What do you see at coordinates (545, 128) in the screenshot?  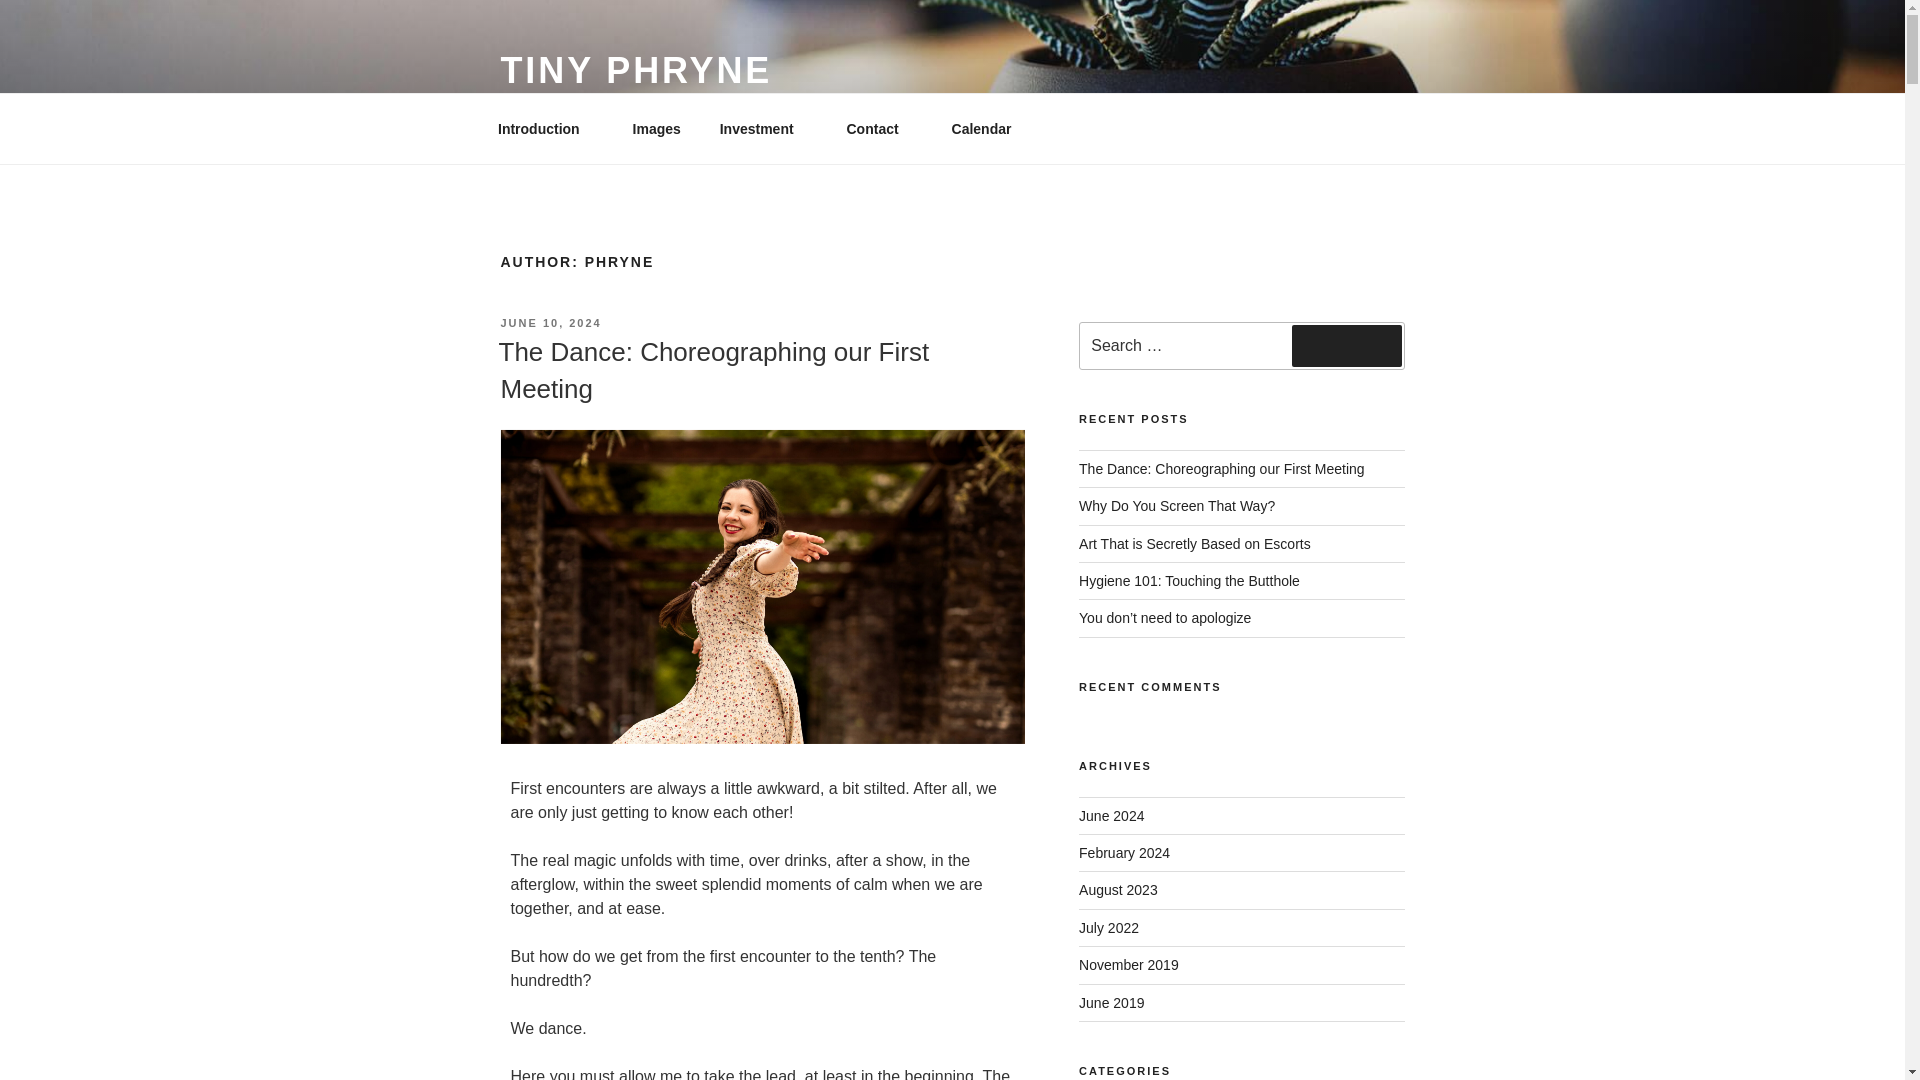 I see `Introduction` at bounding box center [545, 128].